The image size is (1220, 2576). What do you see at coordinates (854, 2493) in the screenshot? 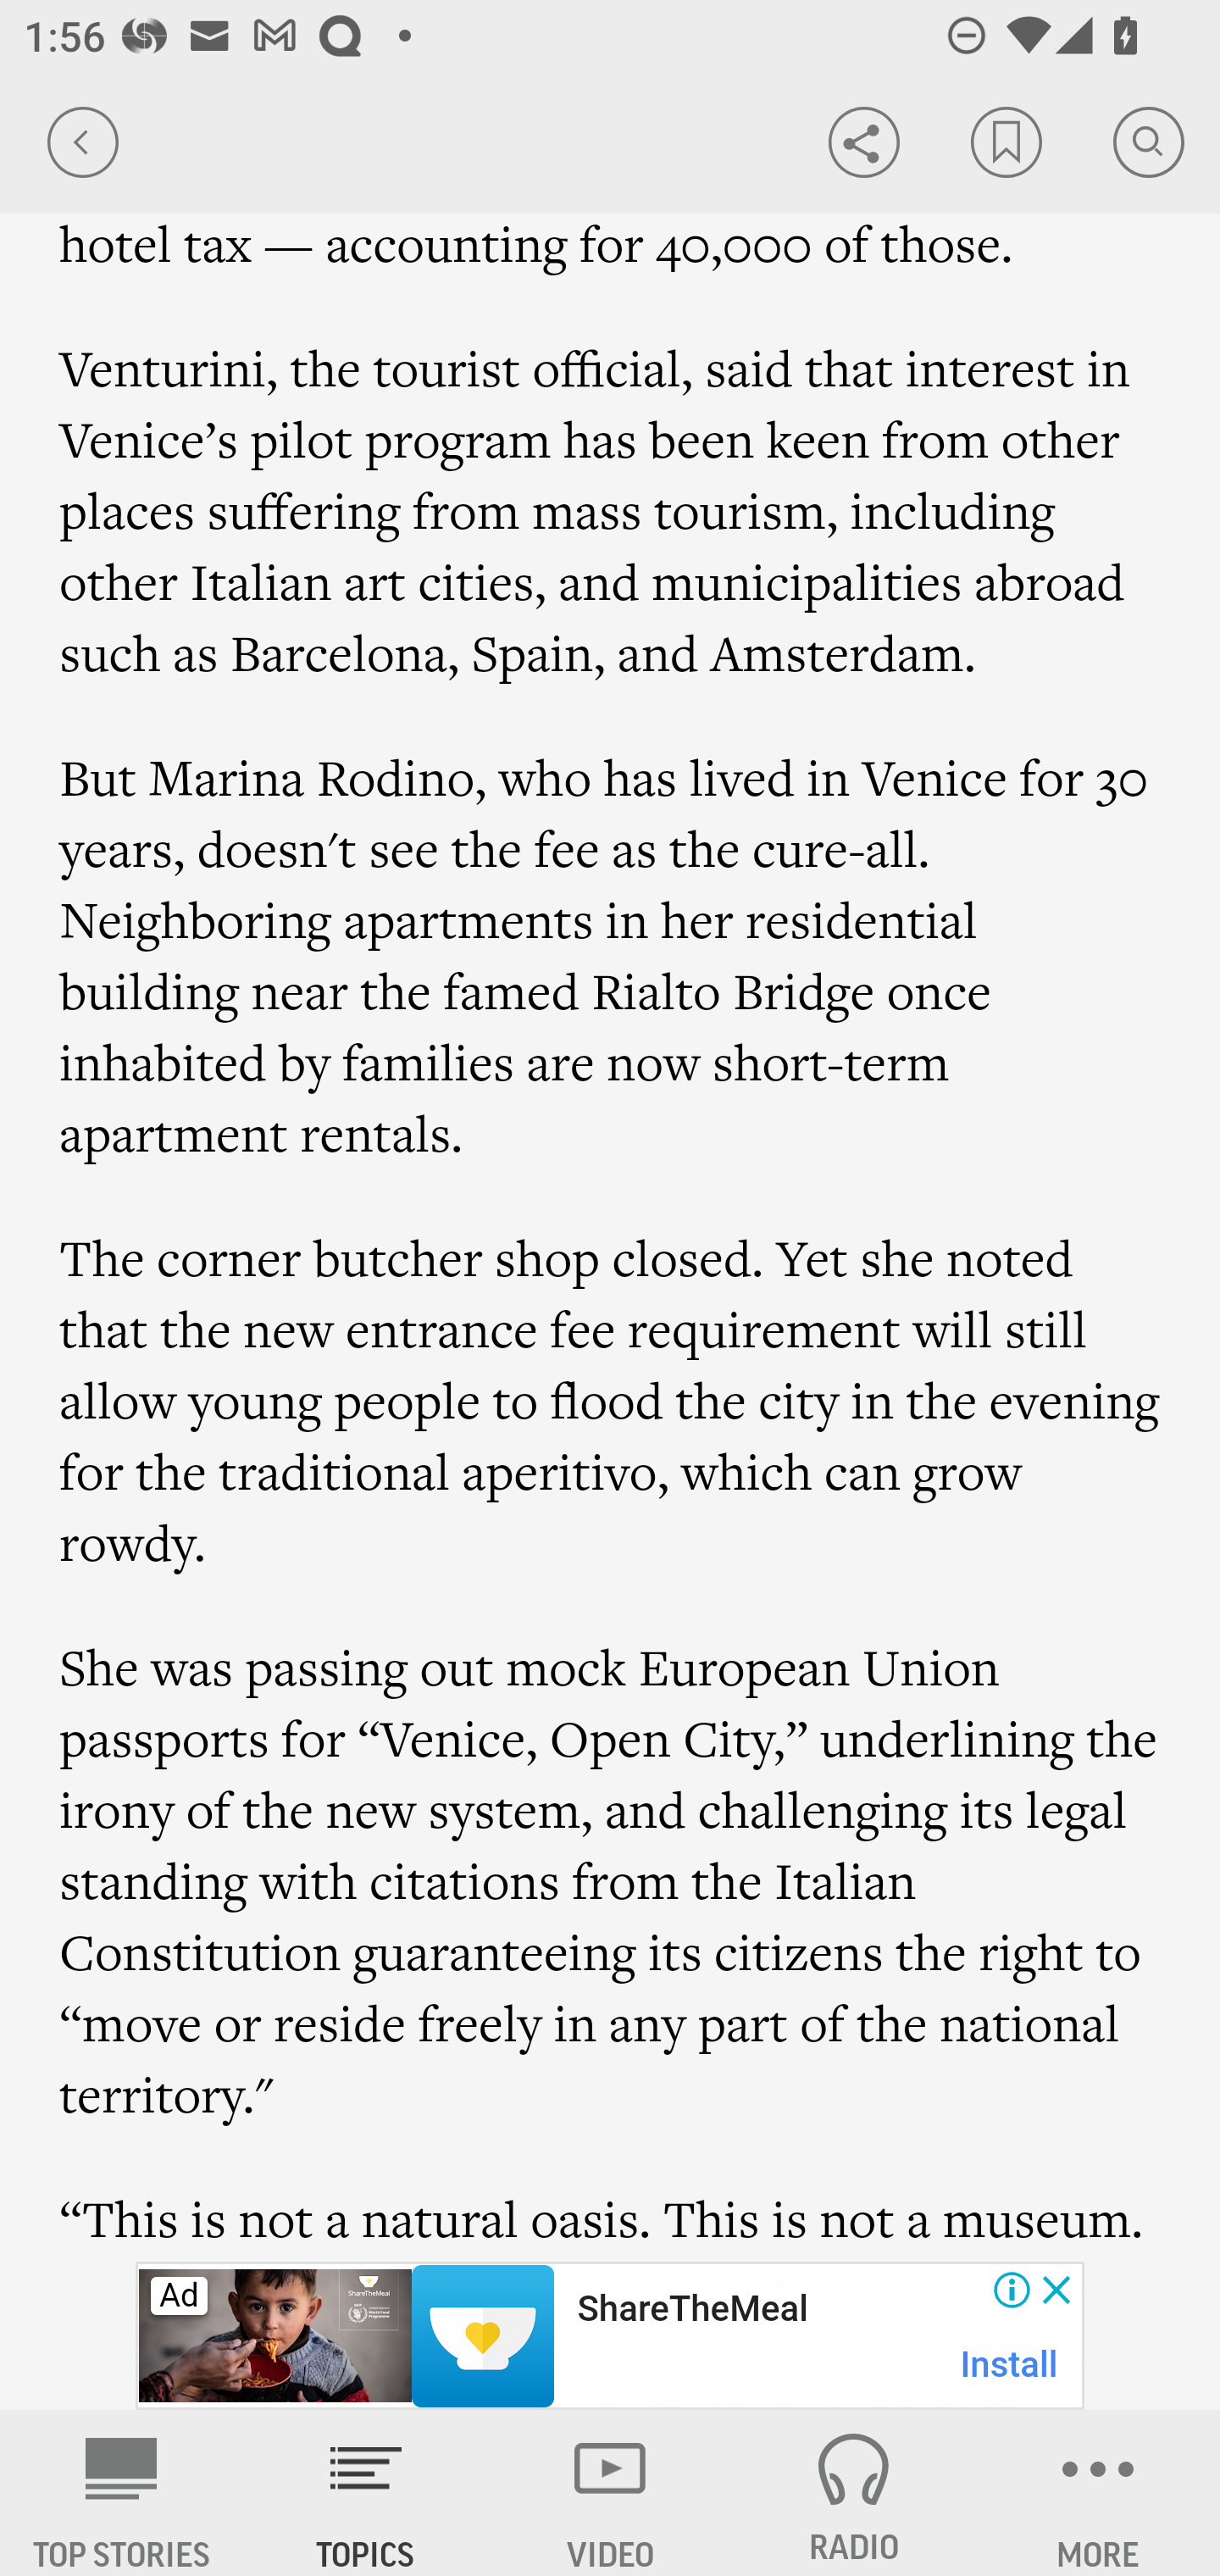
I see `RADIO` at bounding box center [854, 2493].